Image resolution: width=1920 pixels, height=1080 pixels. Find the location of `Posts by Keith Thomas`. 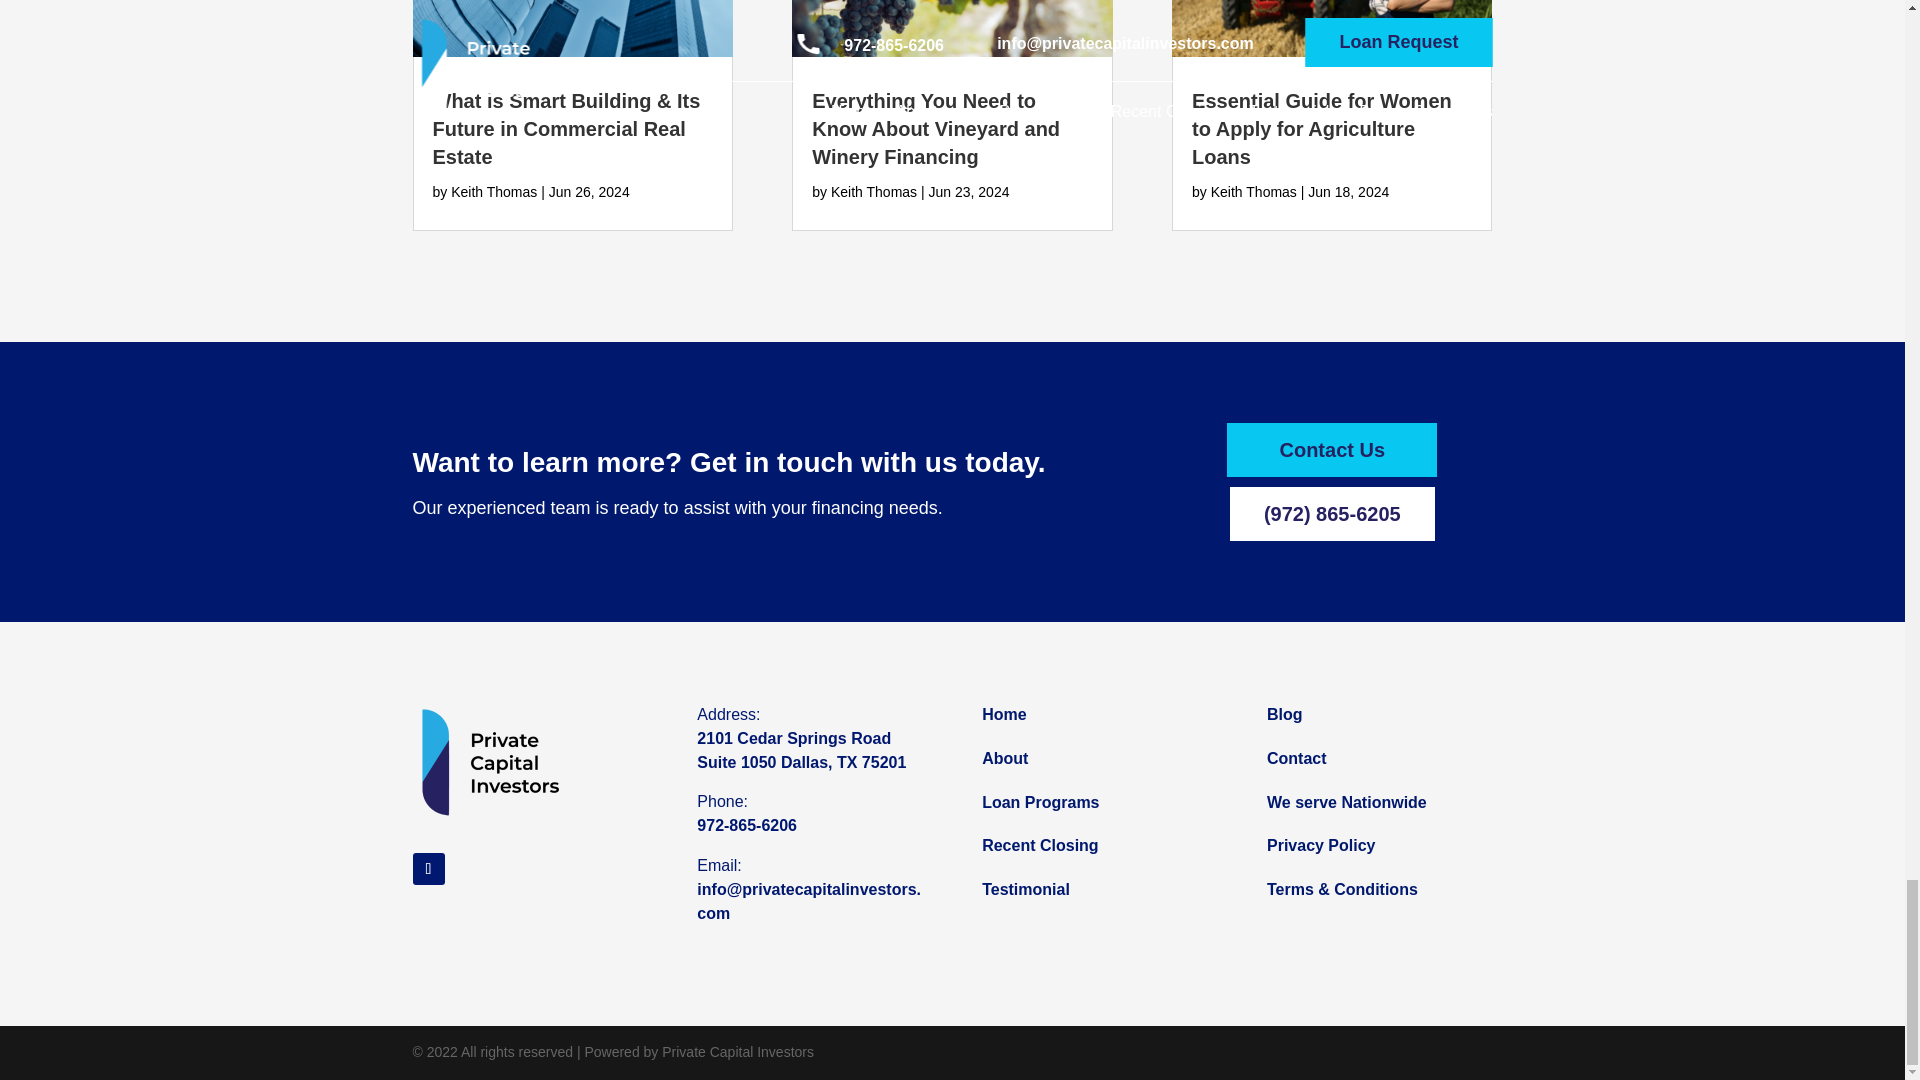

Posts by Keith Thomas is located at coordinates (874, 191).